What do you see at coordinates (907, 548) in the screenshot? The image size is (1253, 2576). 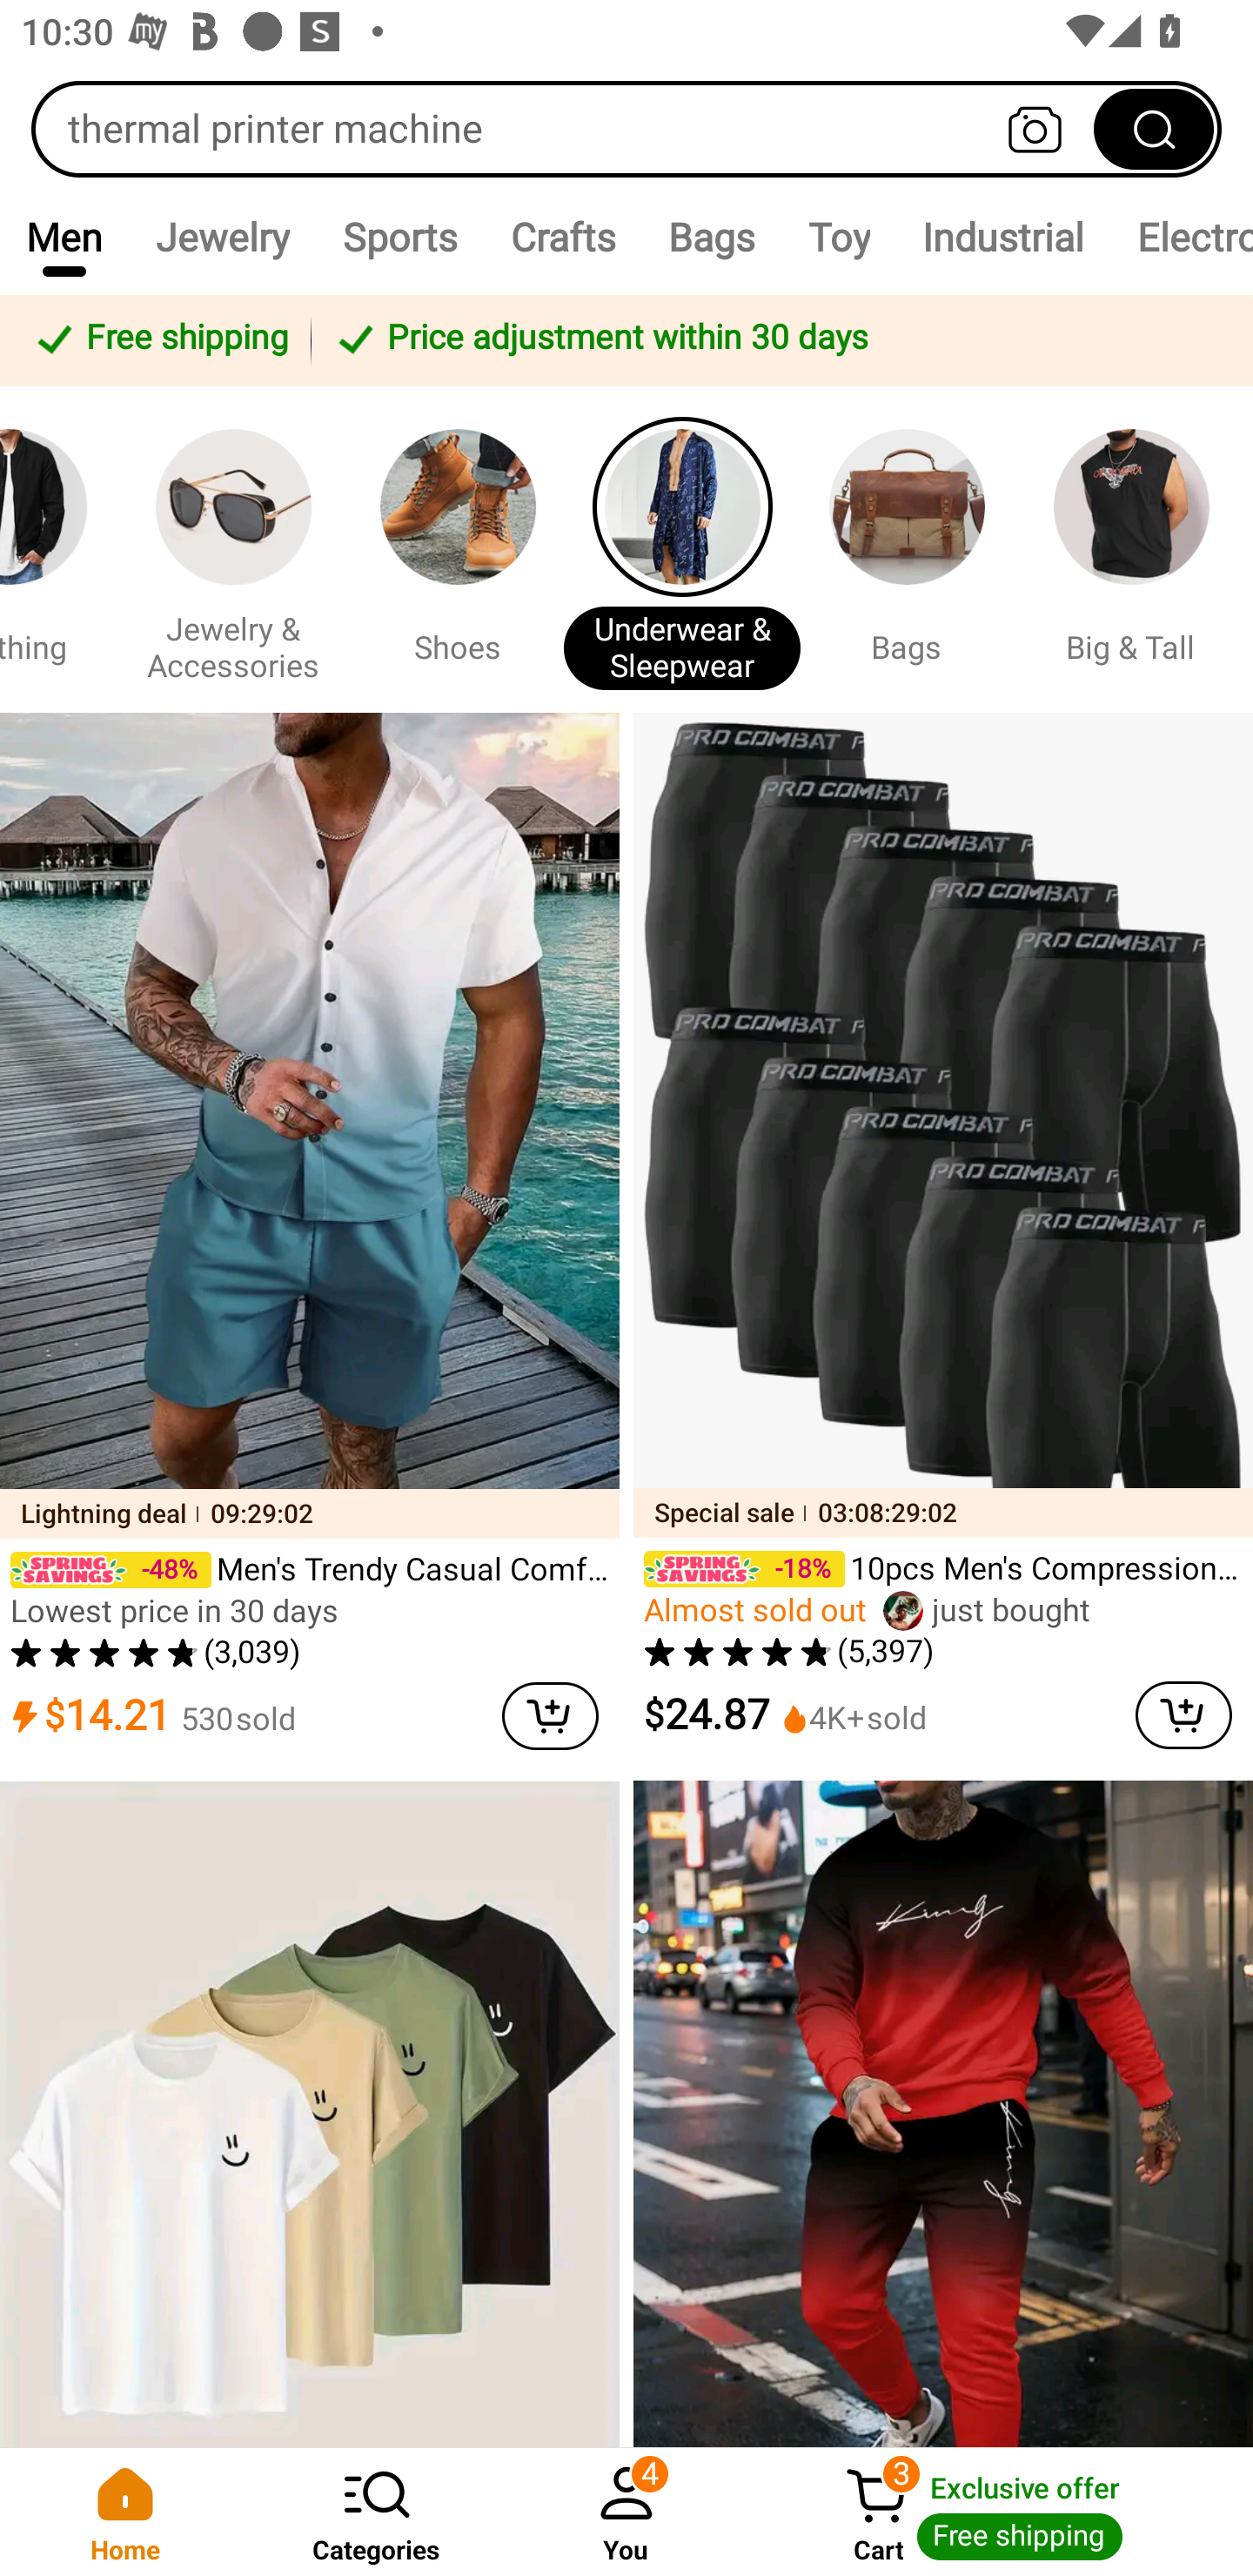 I see `Bags` at bounding box center [907, 548].